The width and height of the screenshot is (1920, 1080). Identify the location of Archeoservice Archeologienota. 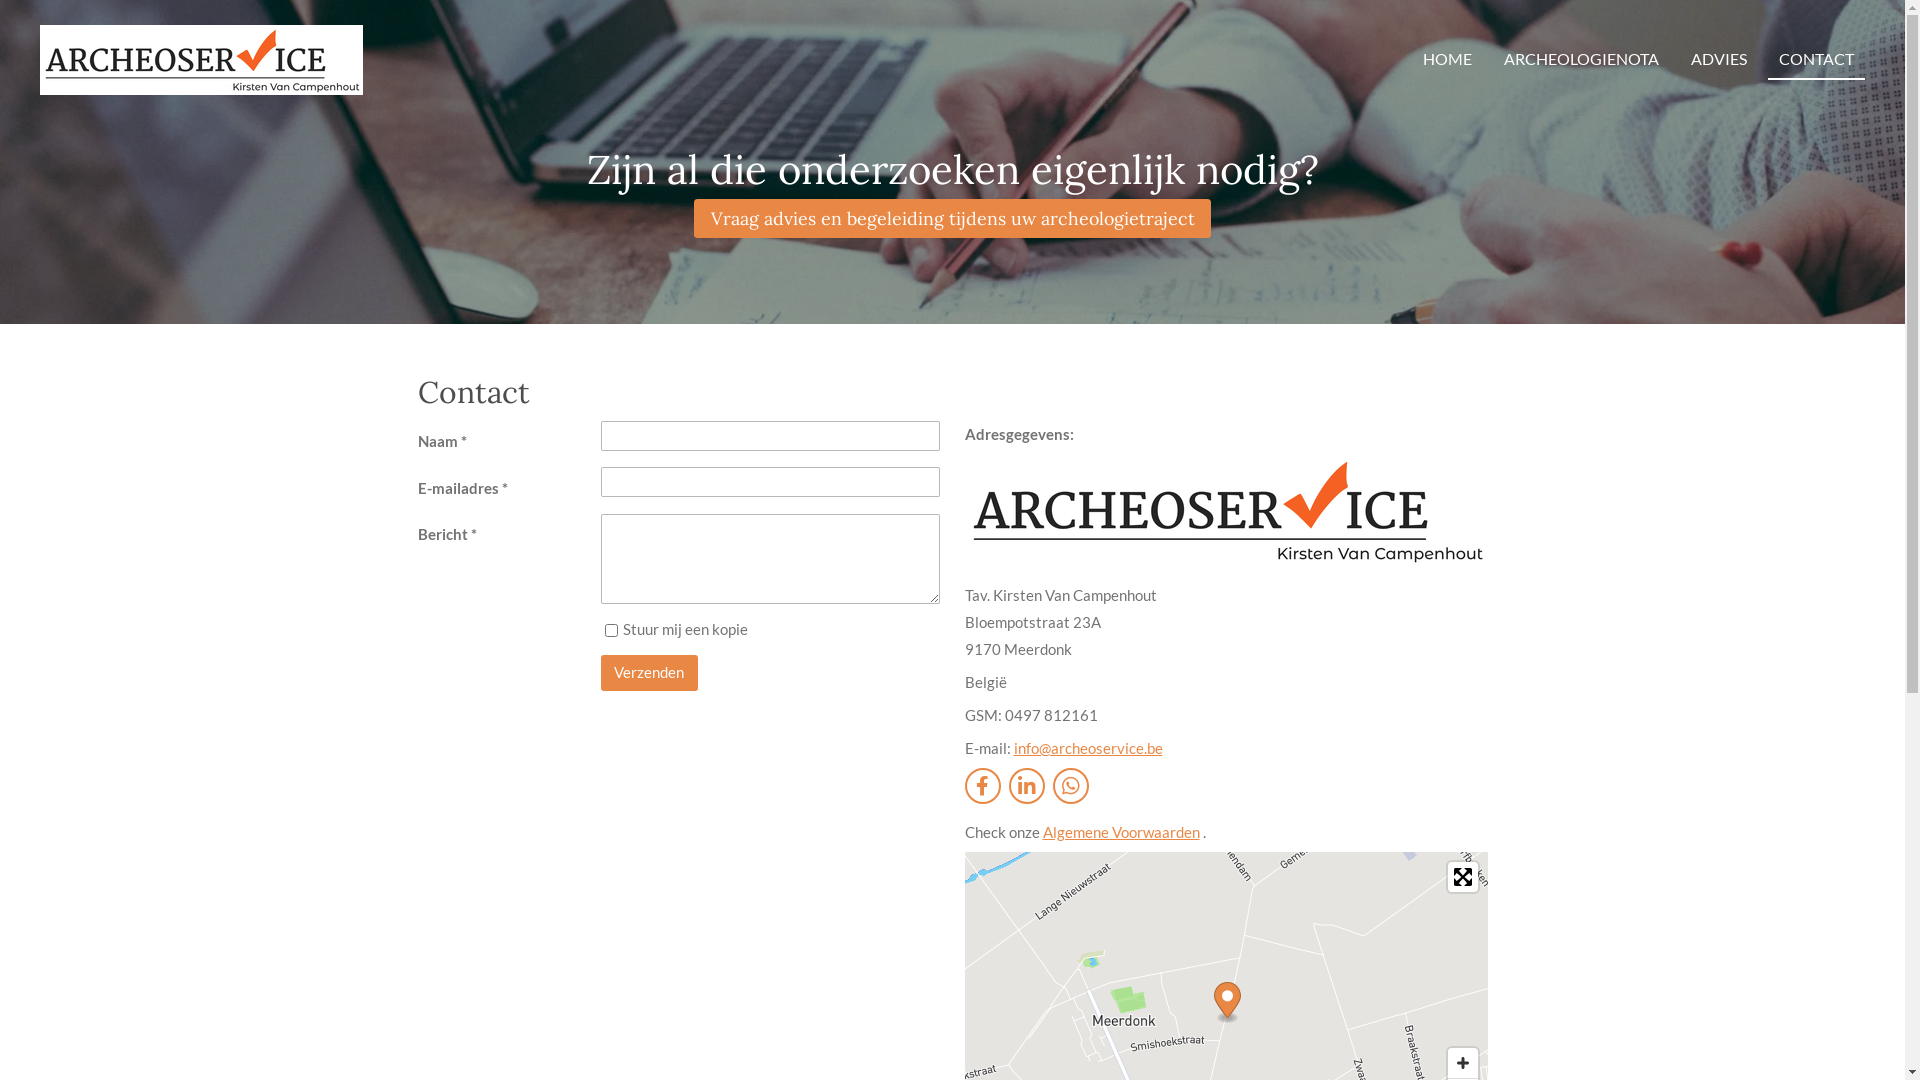
(202, 60).